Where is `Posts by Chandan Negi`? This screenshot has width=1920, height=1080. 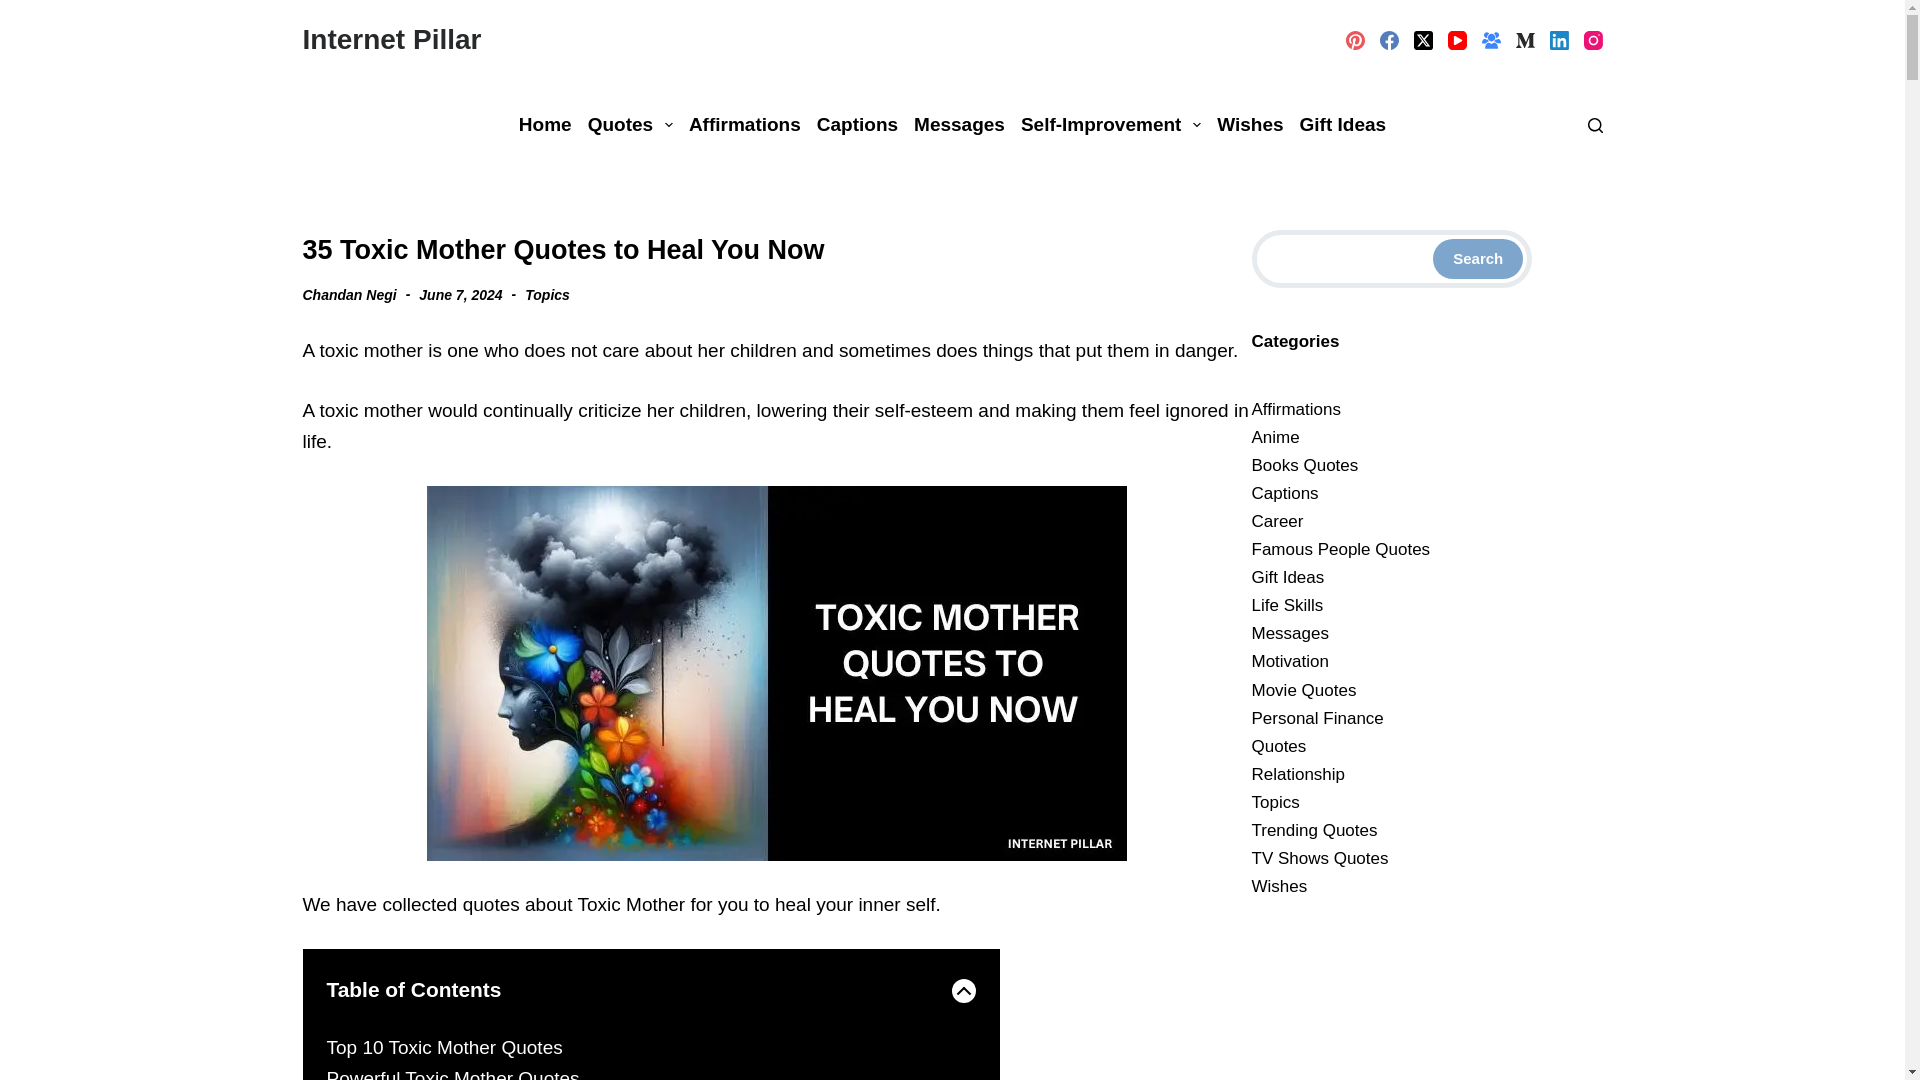 Posts by Chandan Negi is located at coordinates (348, 294).